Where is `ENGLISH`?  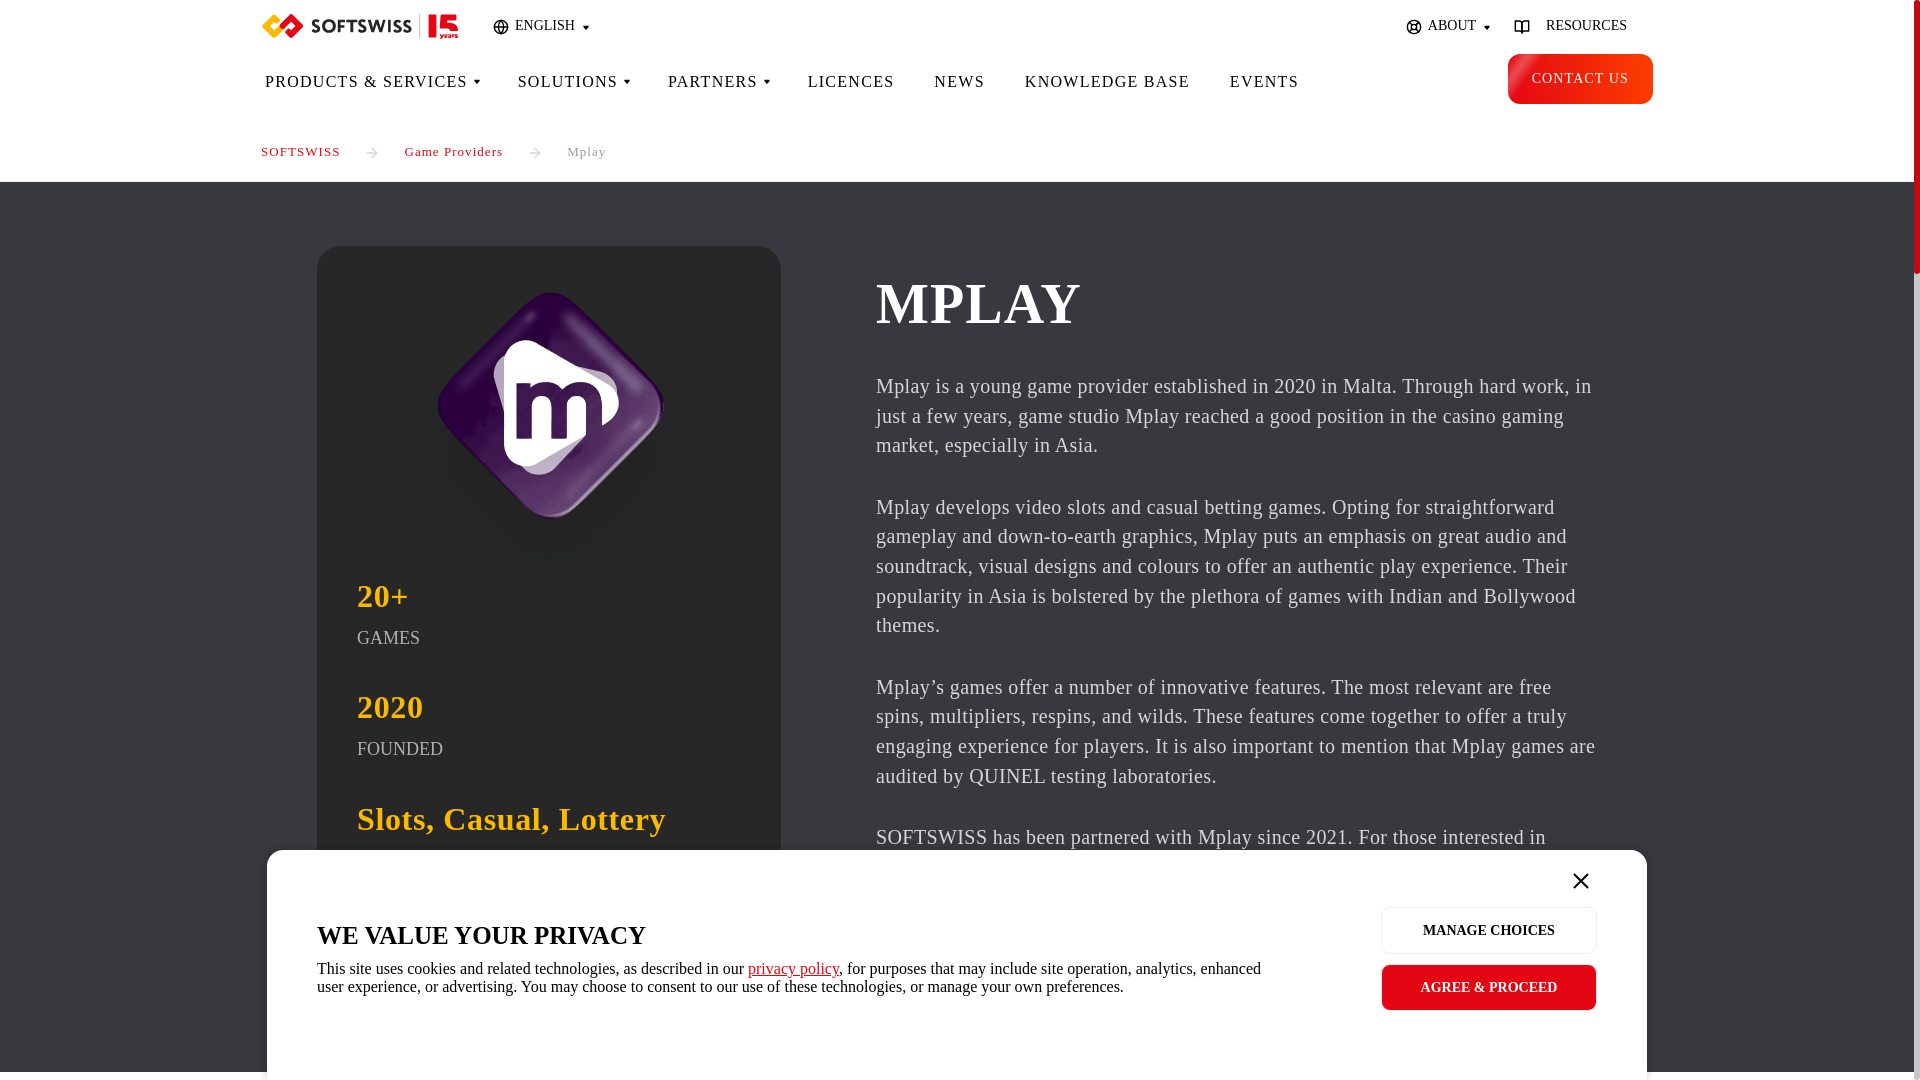
ENGLISH is located at coordinates (540, 26).